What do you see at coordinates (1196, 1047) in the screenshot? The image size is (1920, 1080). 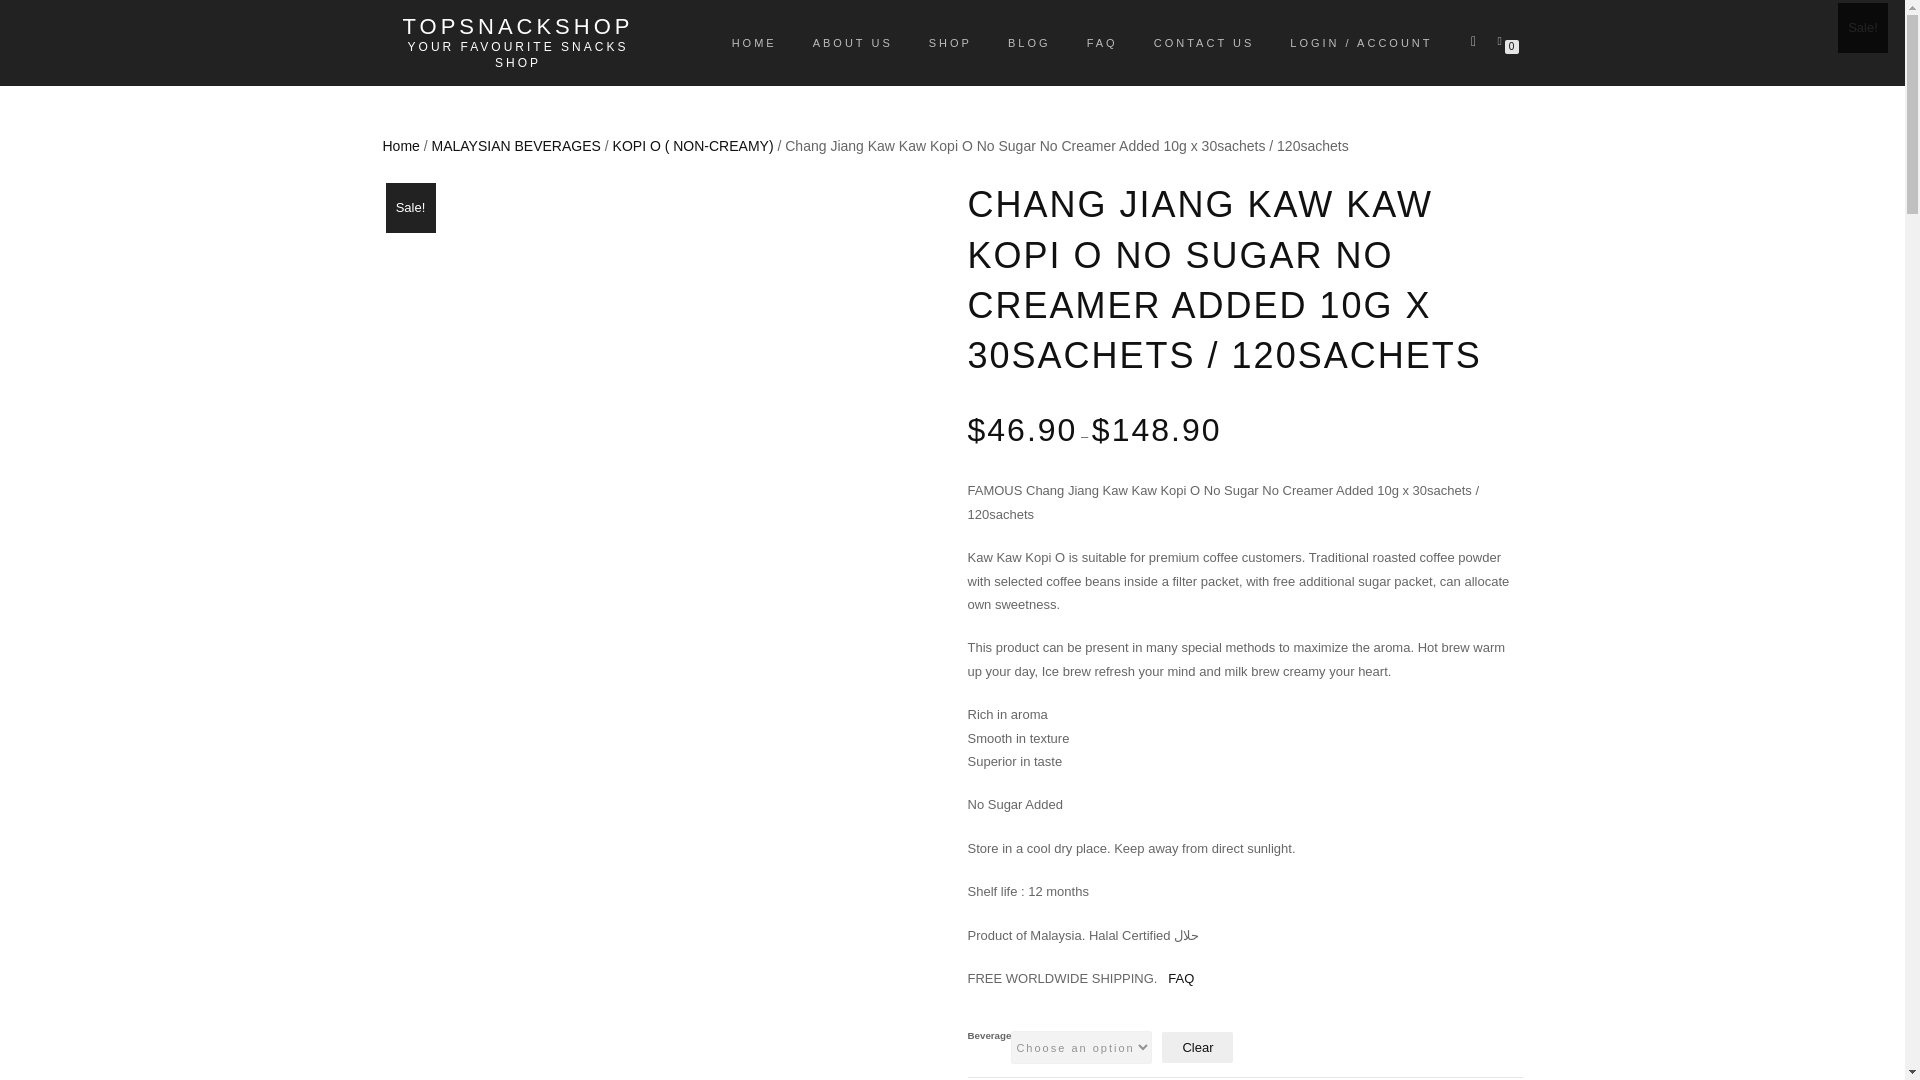 I see `Clear` at bounding box center [1196, 1047].